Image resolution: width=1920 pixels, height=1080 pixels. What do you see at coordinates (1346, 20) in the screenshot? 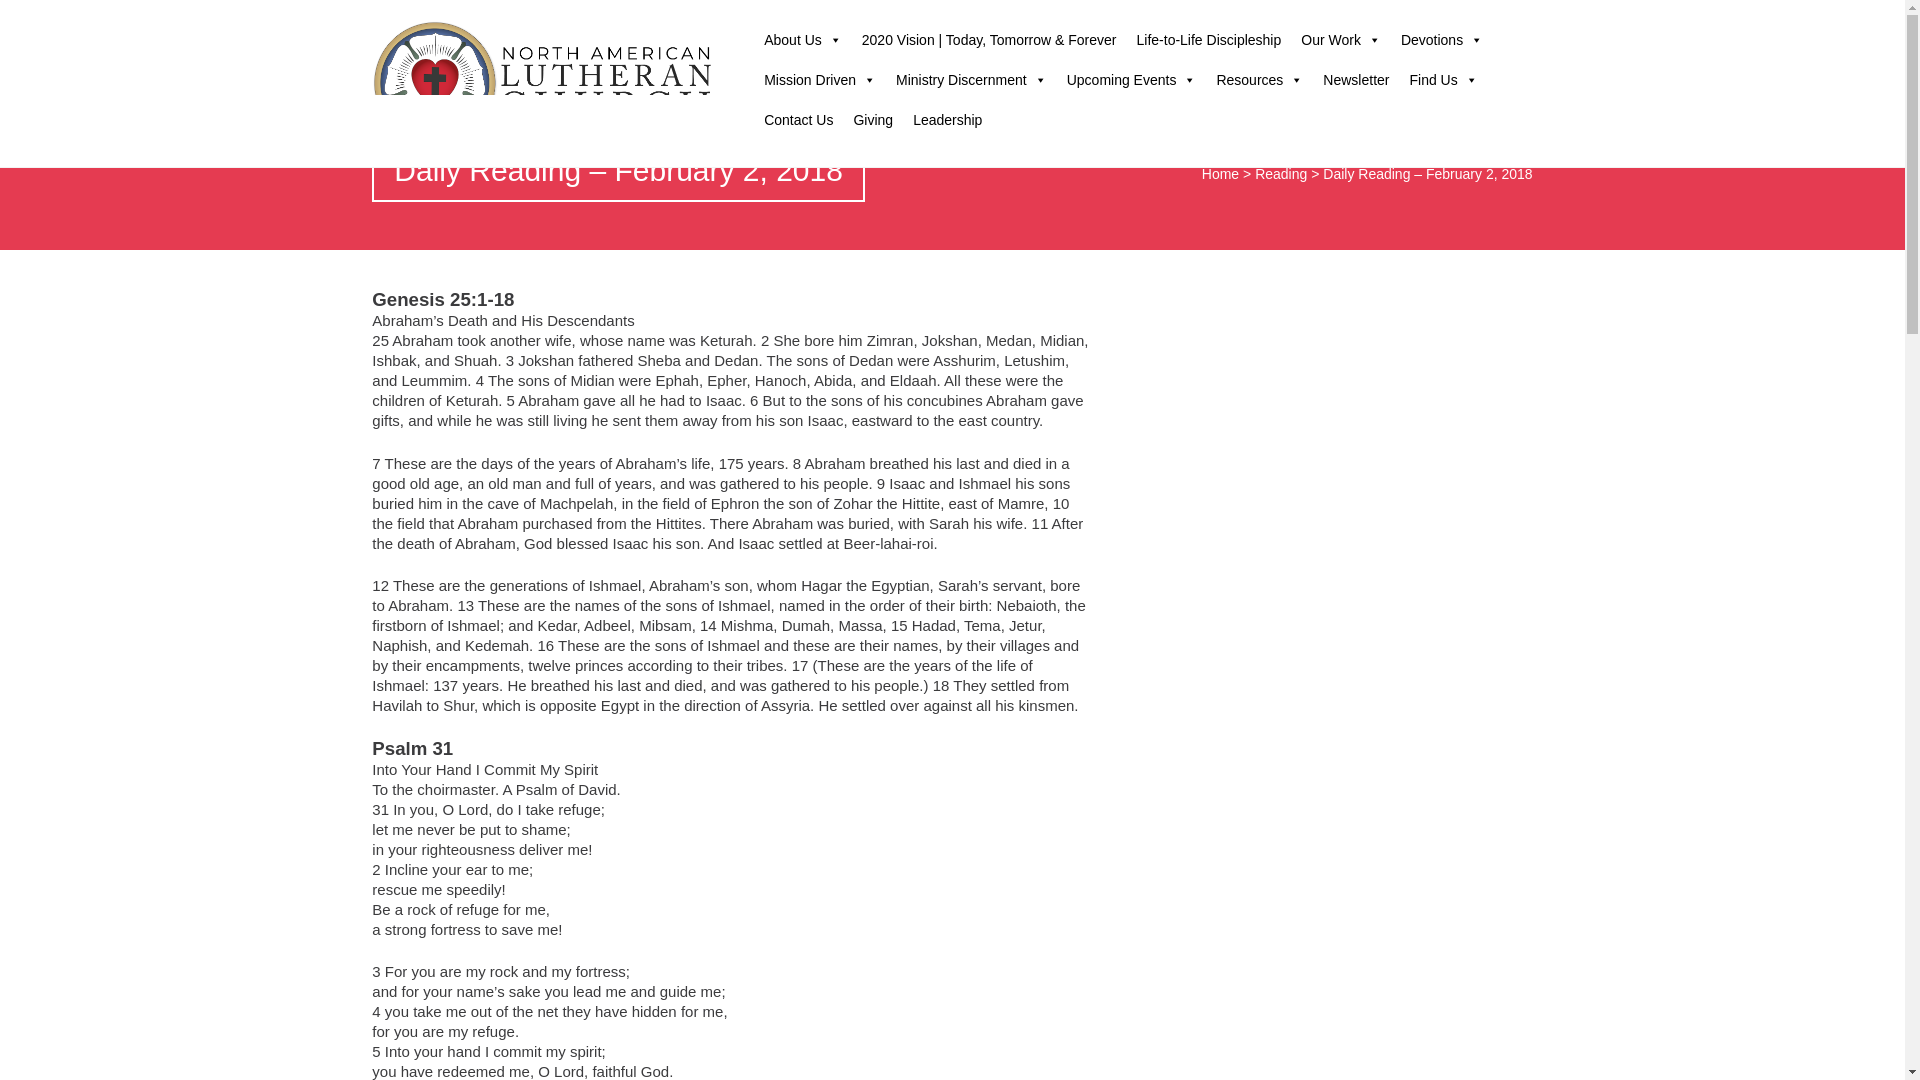
I see `Contact` at bounding box center [1346, 20].